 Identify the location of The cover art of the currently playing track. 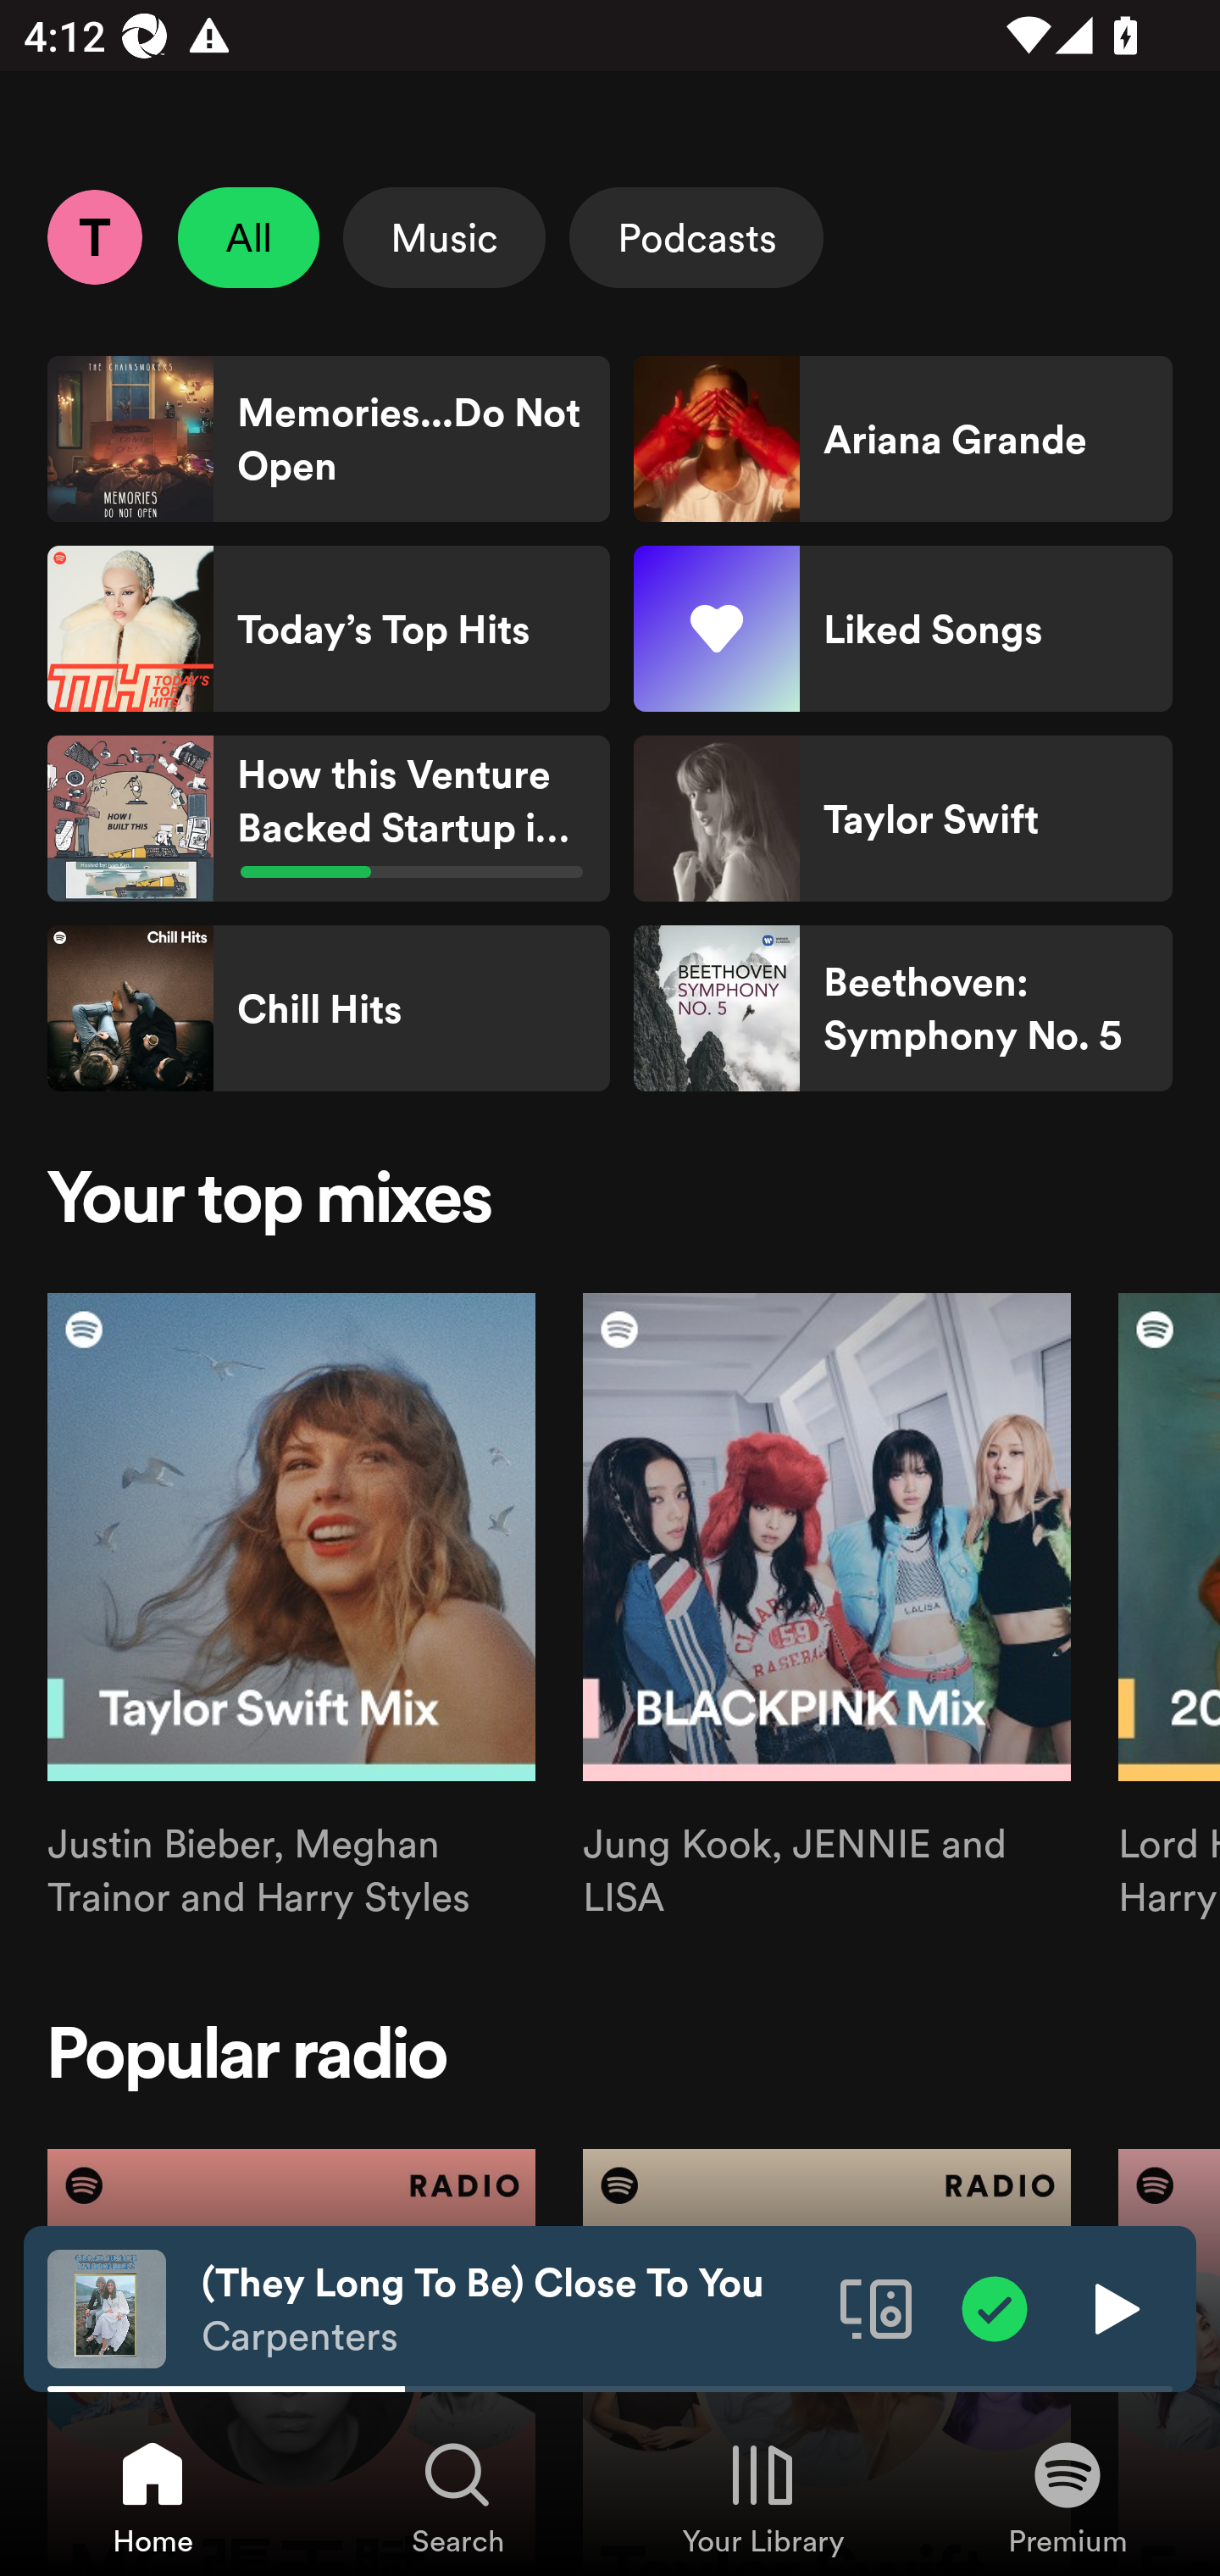
(107, 2307).